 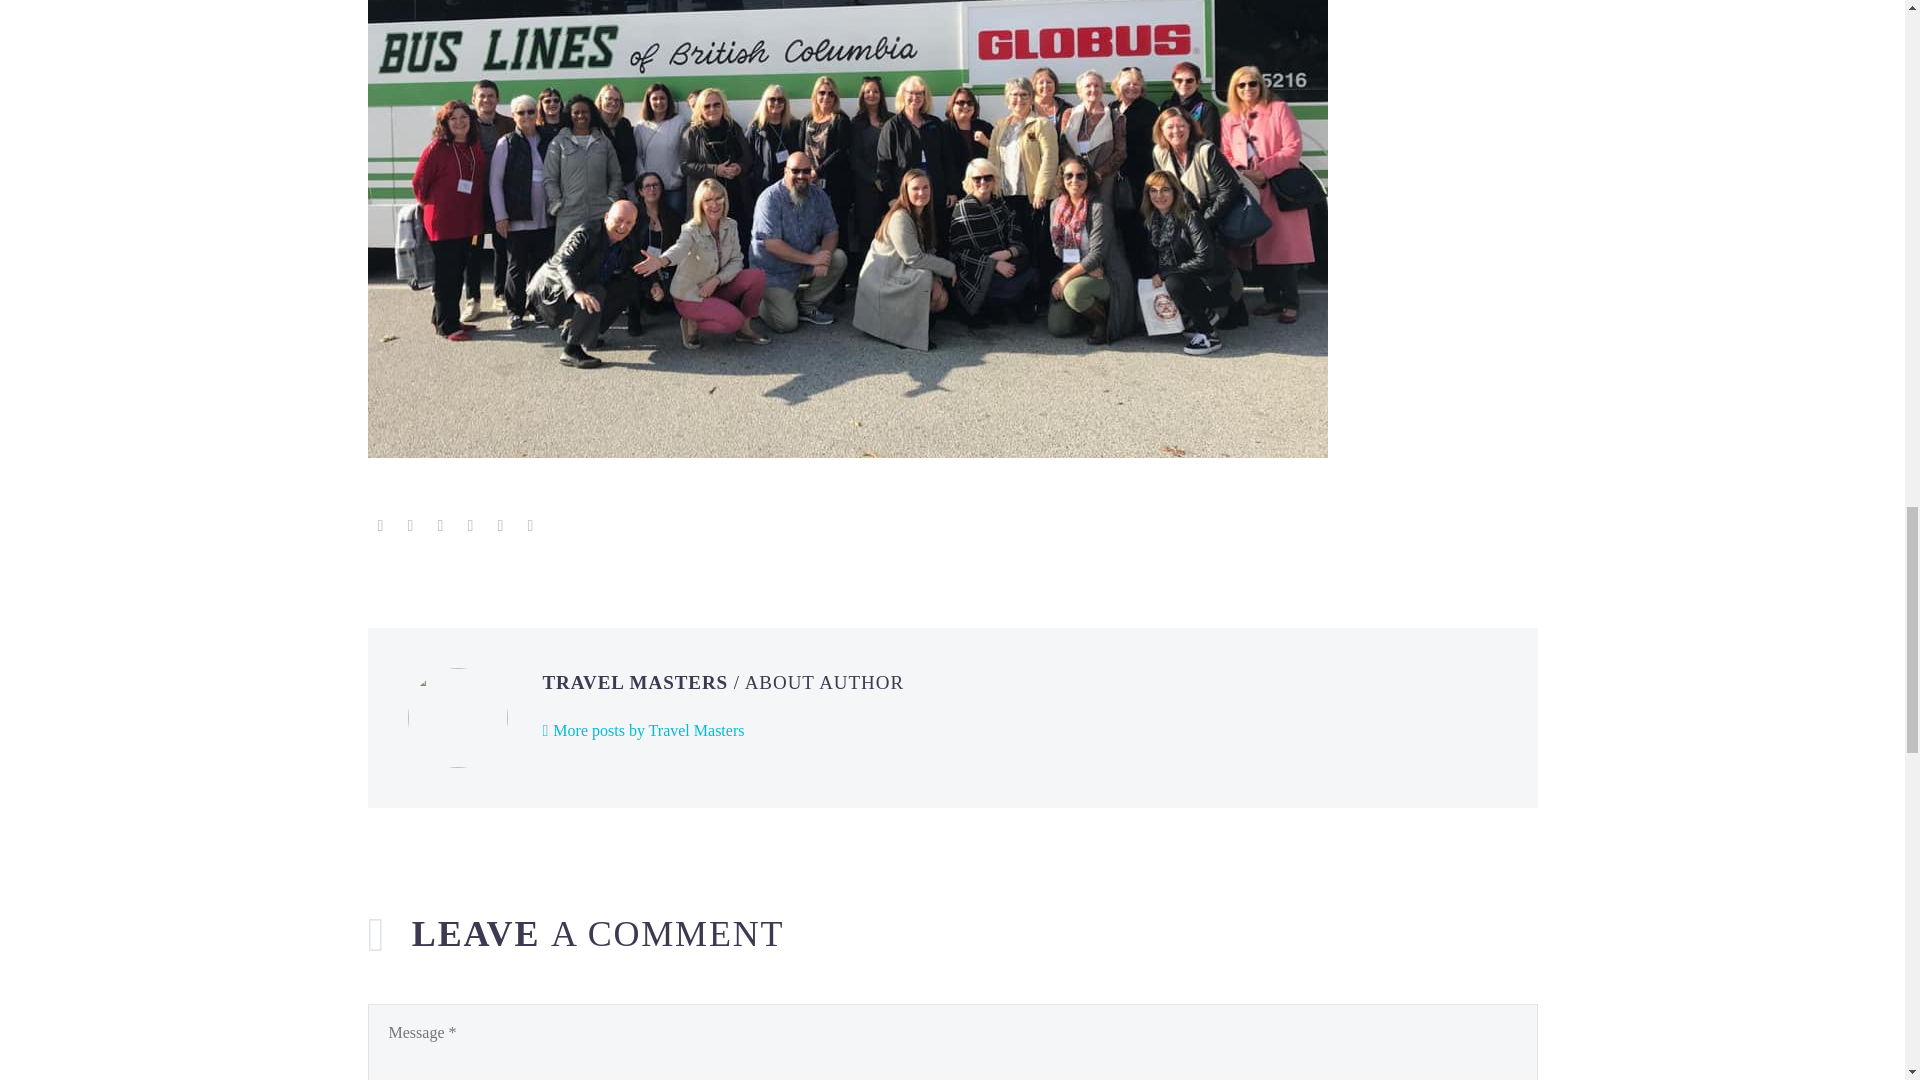 What do you see at coordinates (642, 730) in the screenshot?
I see `More posts by Travel Masters` at bounding box center [642, 730].